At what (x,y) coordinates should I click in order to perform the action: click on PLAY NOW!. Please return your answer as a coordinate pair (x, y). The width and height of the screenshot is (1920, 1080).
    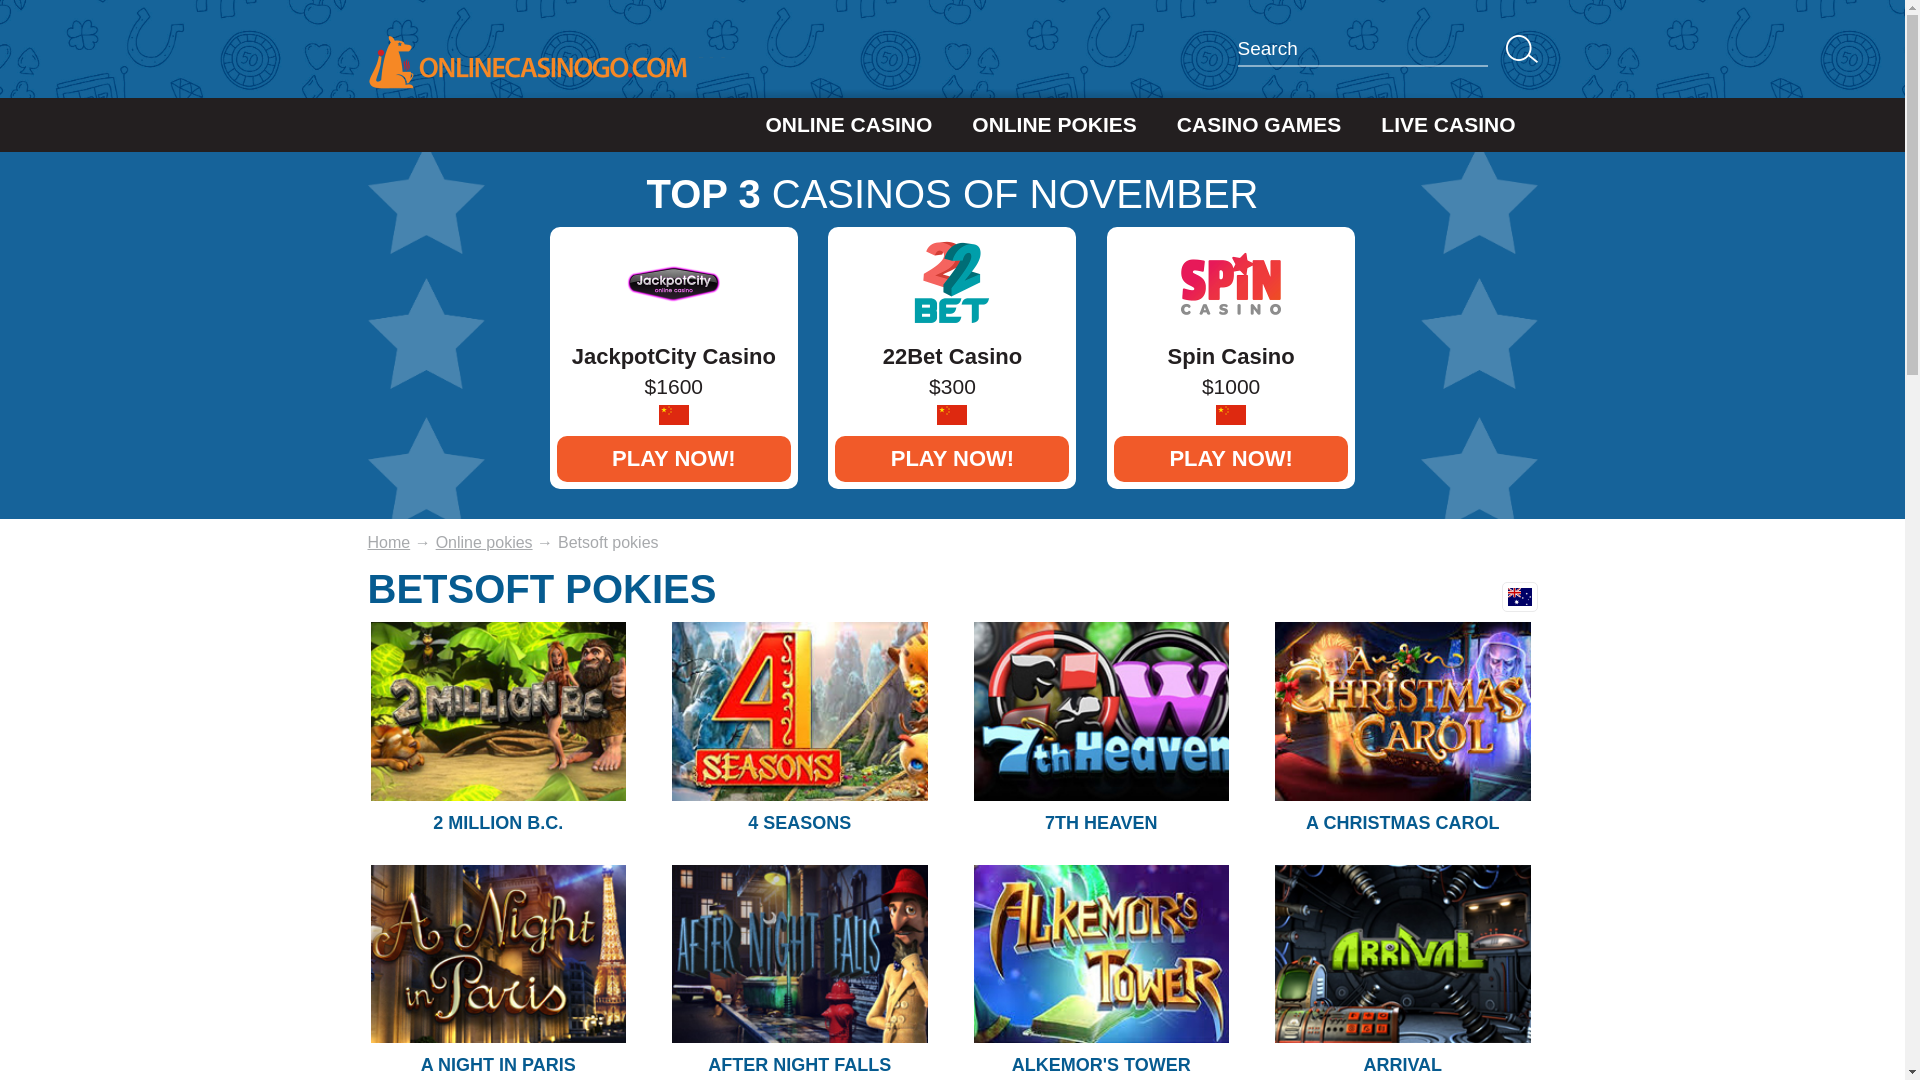
    Looking at the image, I should click on (1231, 459).